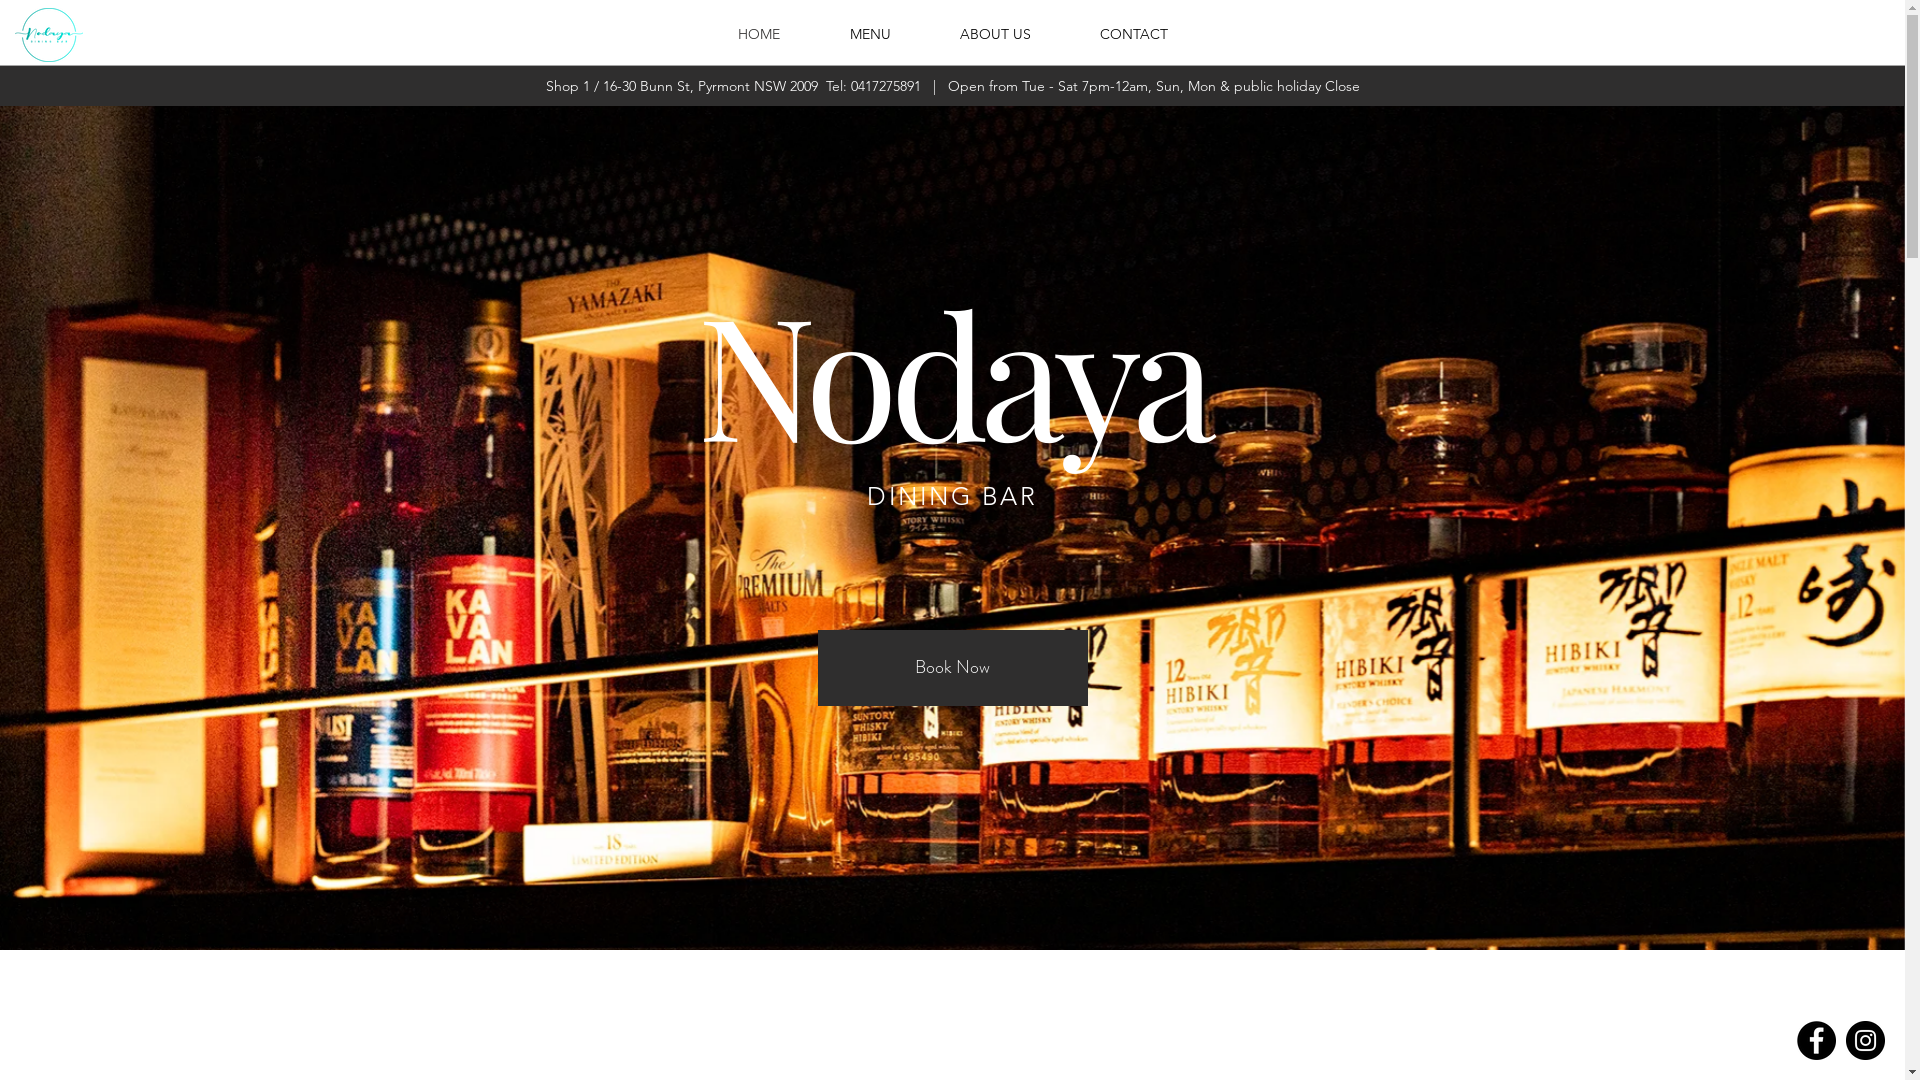 The height and width of the screenshot is (1080, 1920). What do you see at coordinates (758, 34) in the screenshot?
I see `HOME` at bounding box center [758, 34].